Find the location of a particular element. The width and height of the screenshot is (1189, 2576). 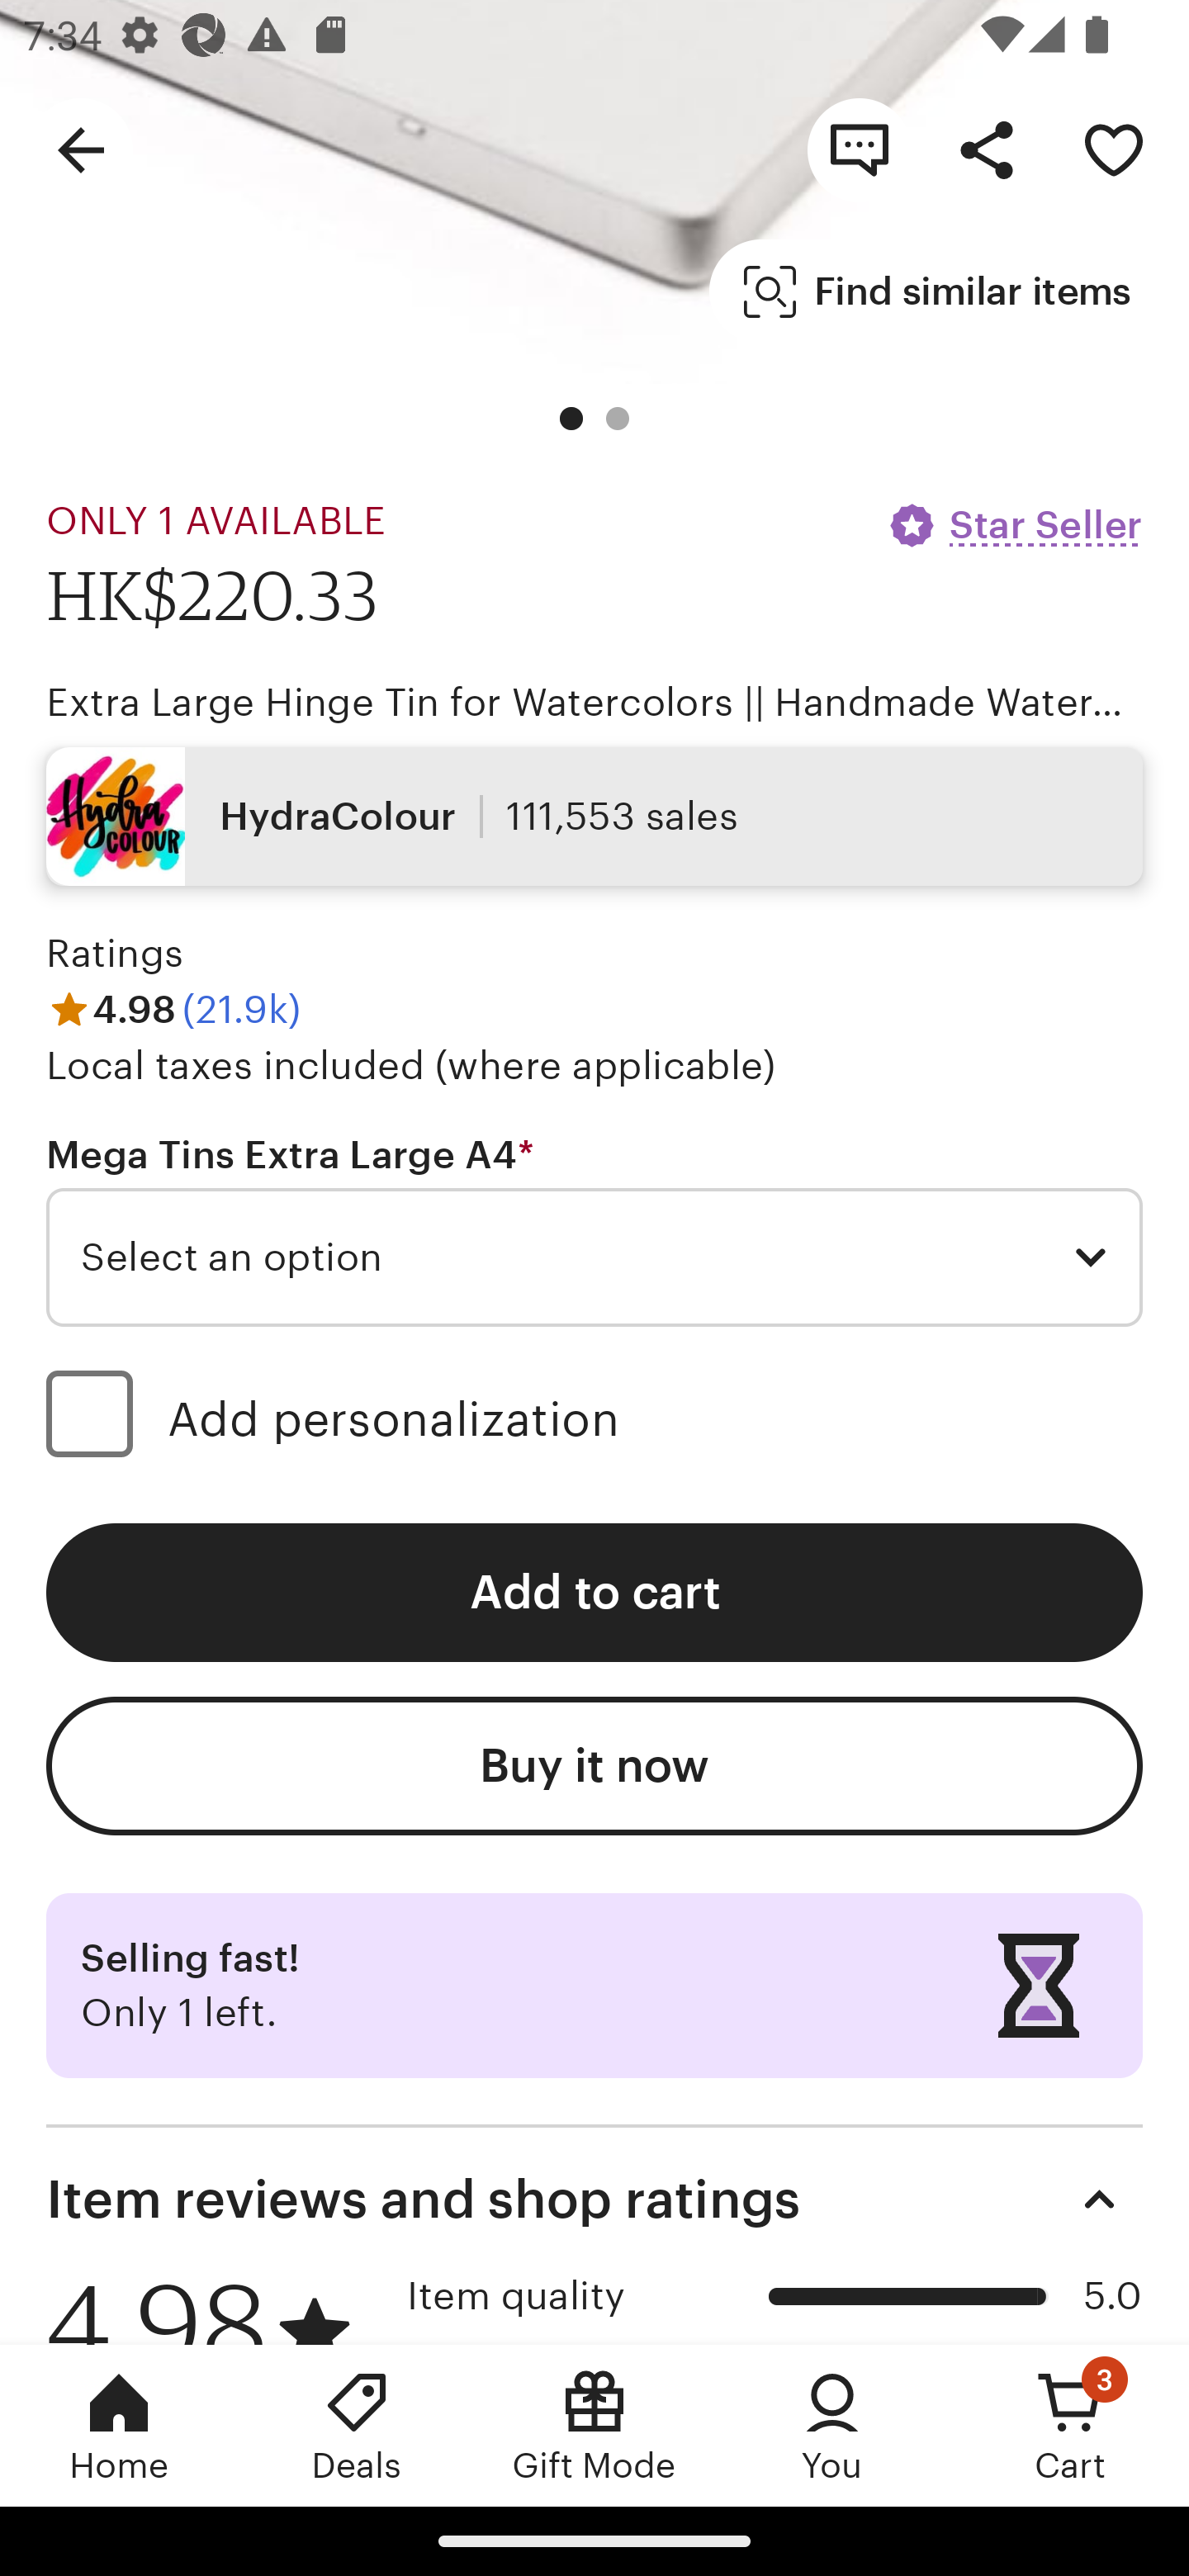

Find similar items is located at coordinates (938, 291).